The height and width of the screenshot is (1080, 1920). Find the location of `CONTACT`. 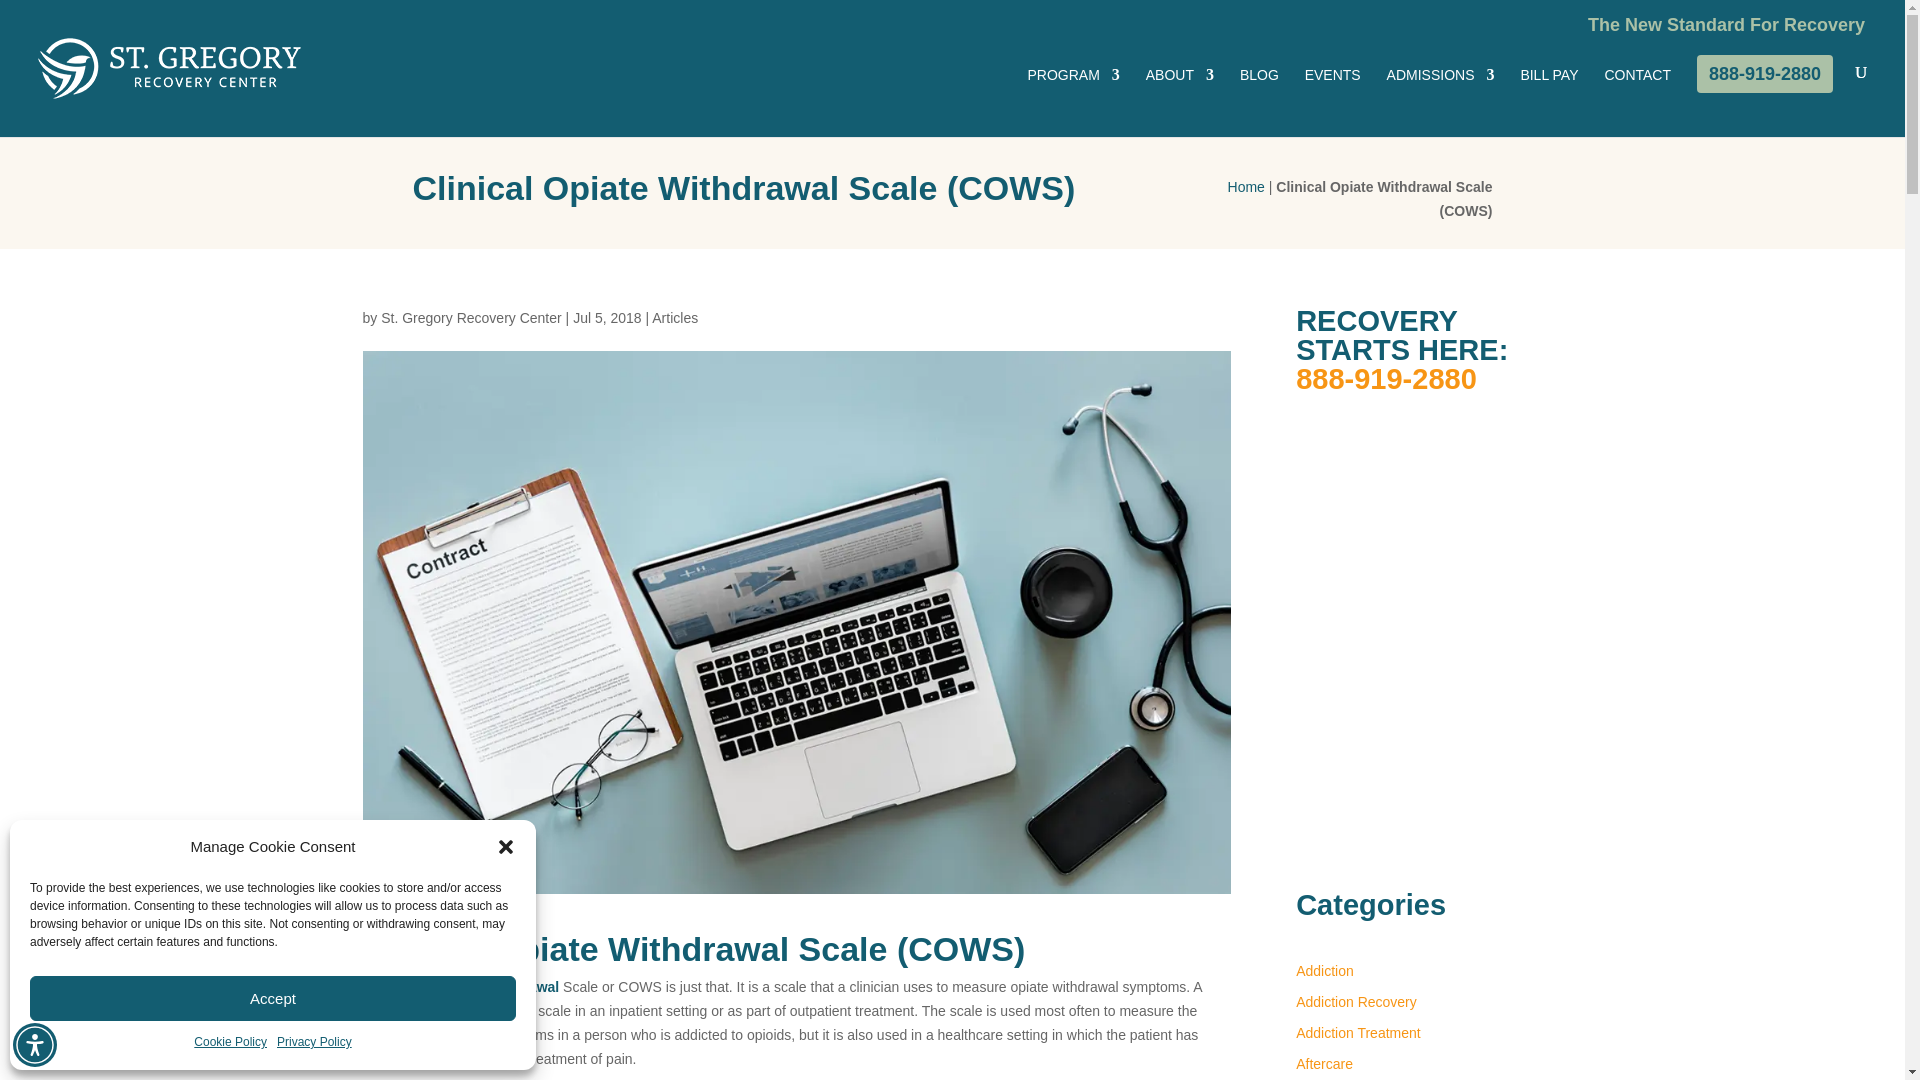

CONTACT is located at coordinates (1636, 102).